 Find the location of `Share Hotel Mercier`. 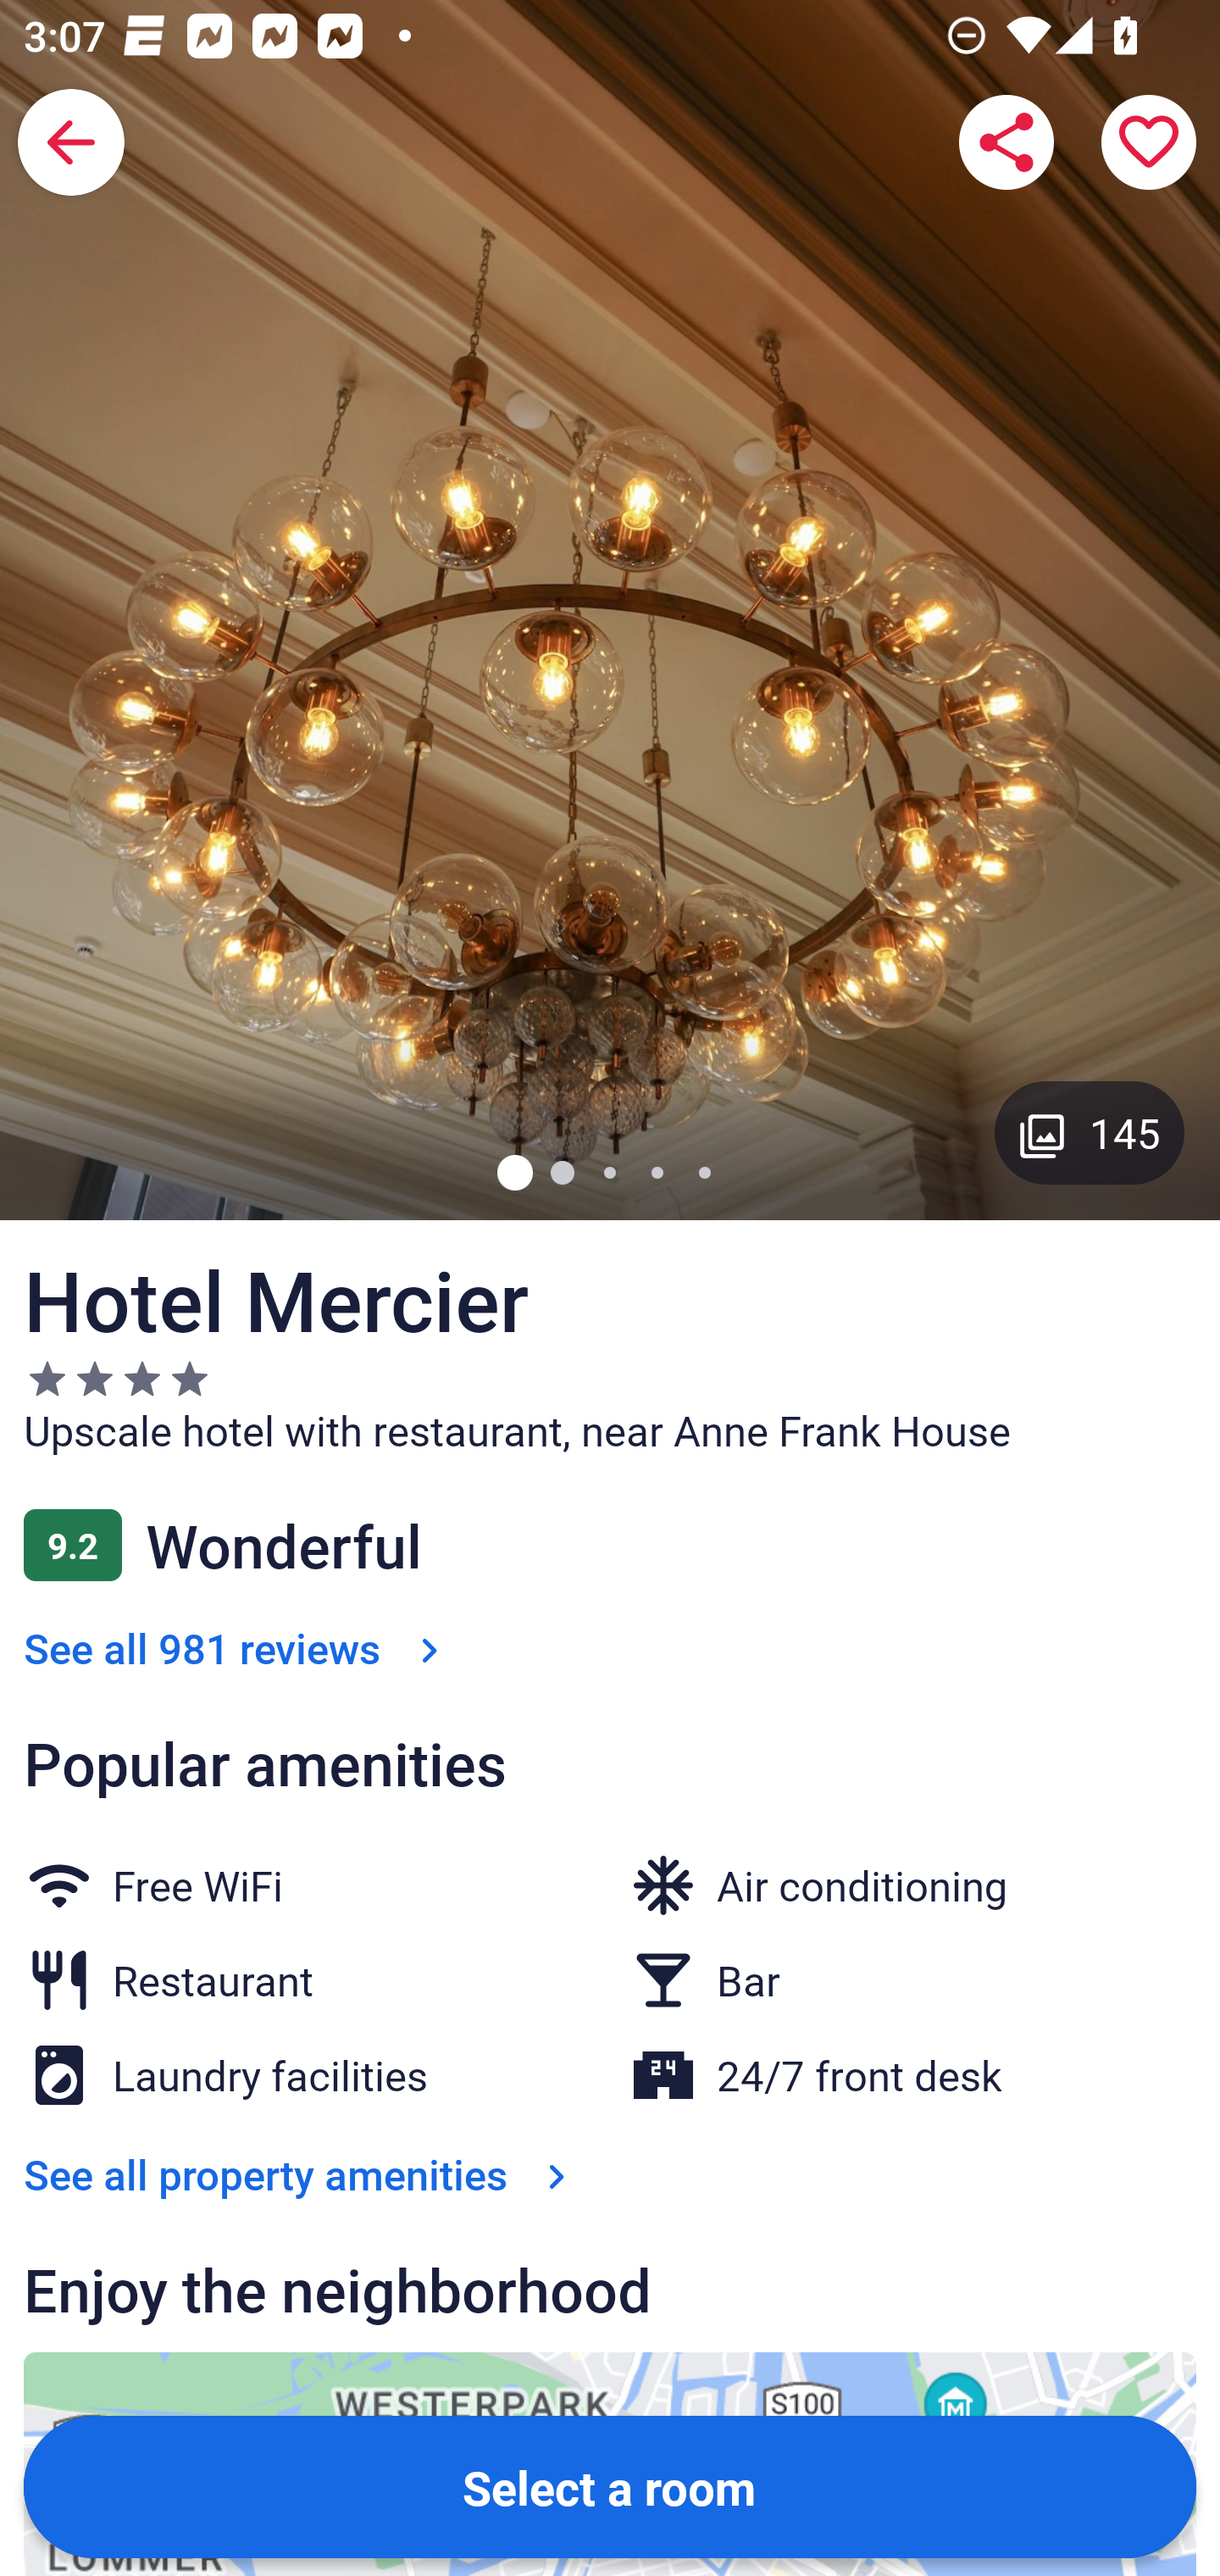

Share Hotel Mercier is located at coordinates (1006, 142).